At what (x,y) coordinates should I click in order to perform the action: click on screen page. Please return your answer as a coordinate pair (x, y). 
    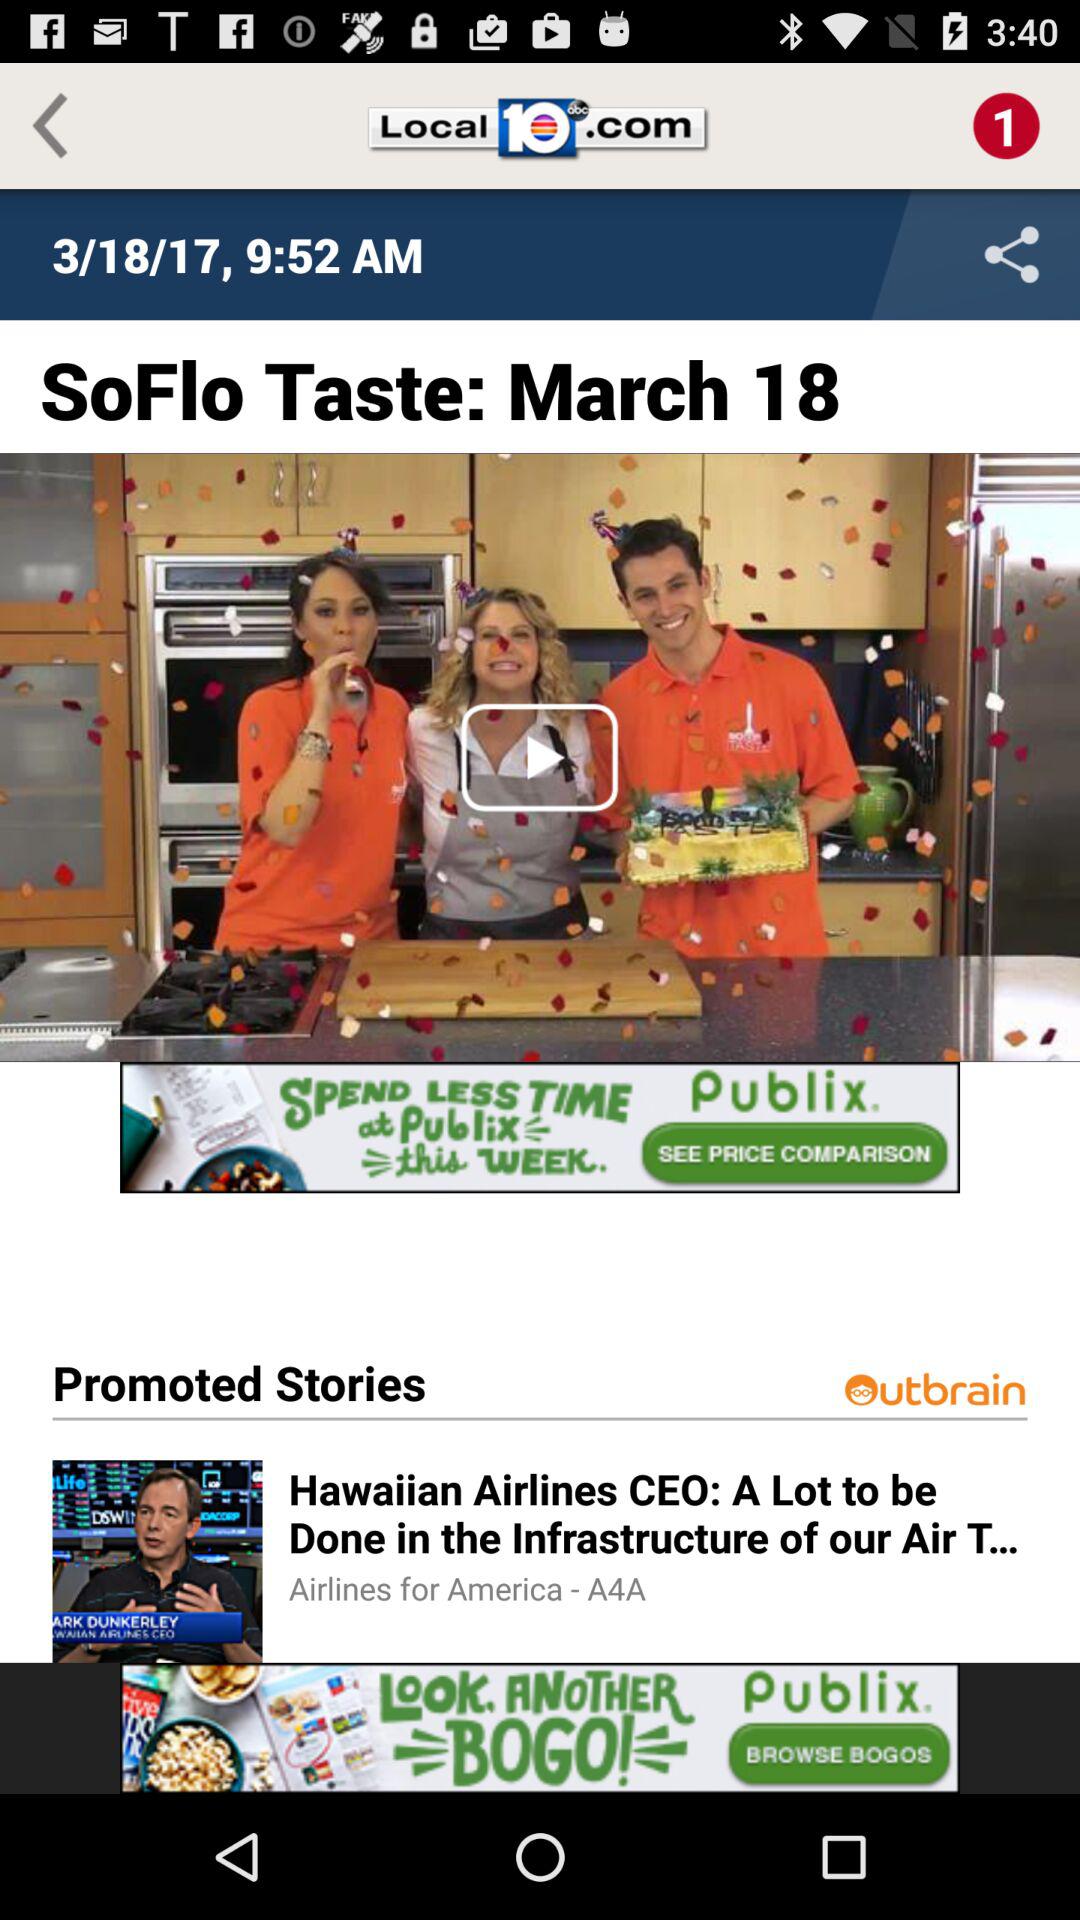
    Looking at the image, I should click on (540, 1128).